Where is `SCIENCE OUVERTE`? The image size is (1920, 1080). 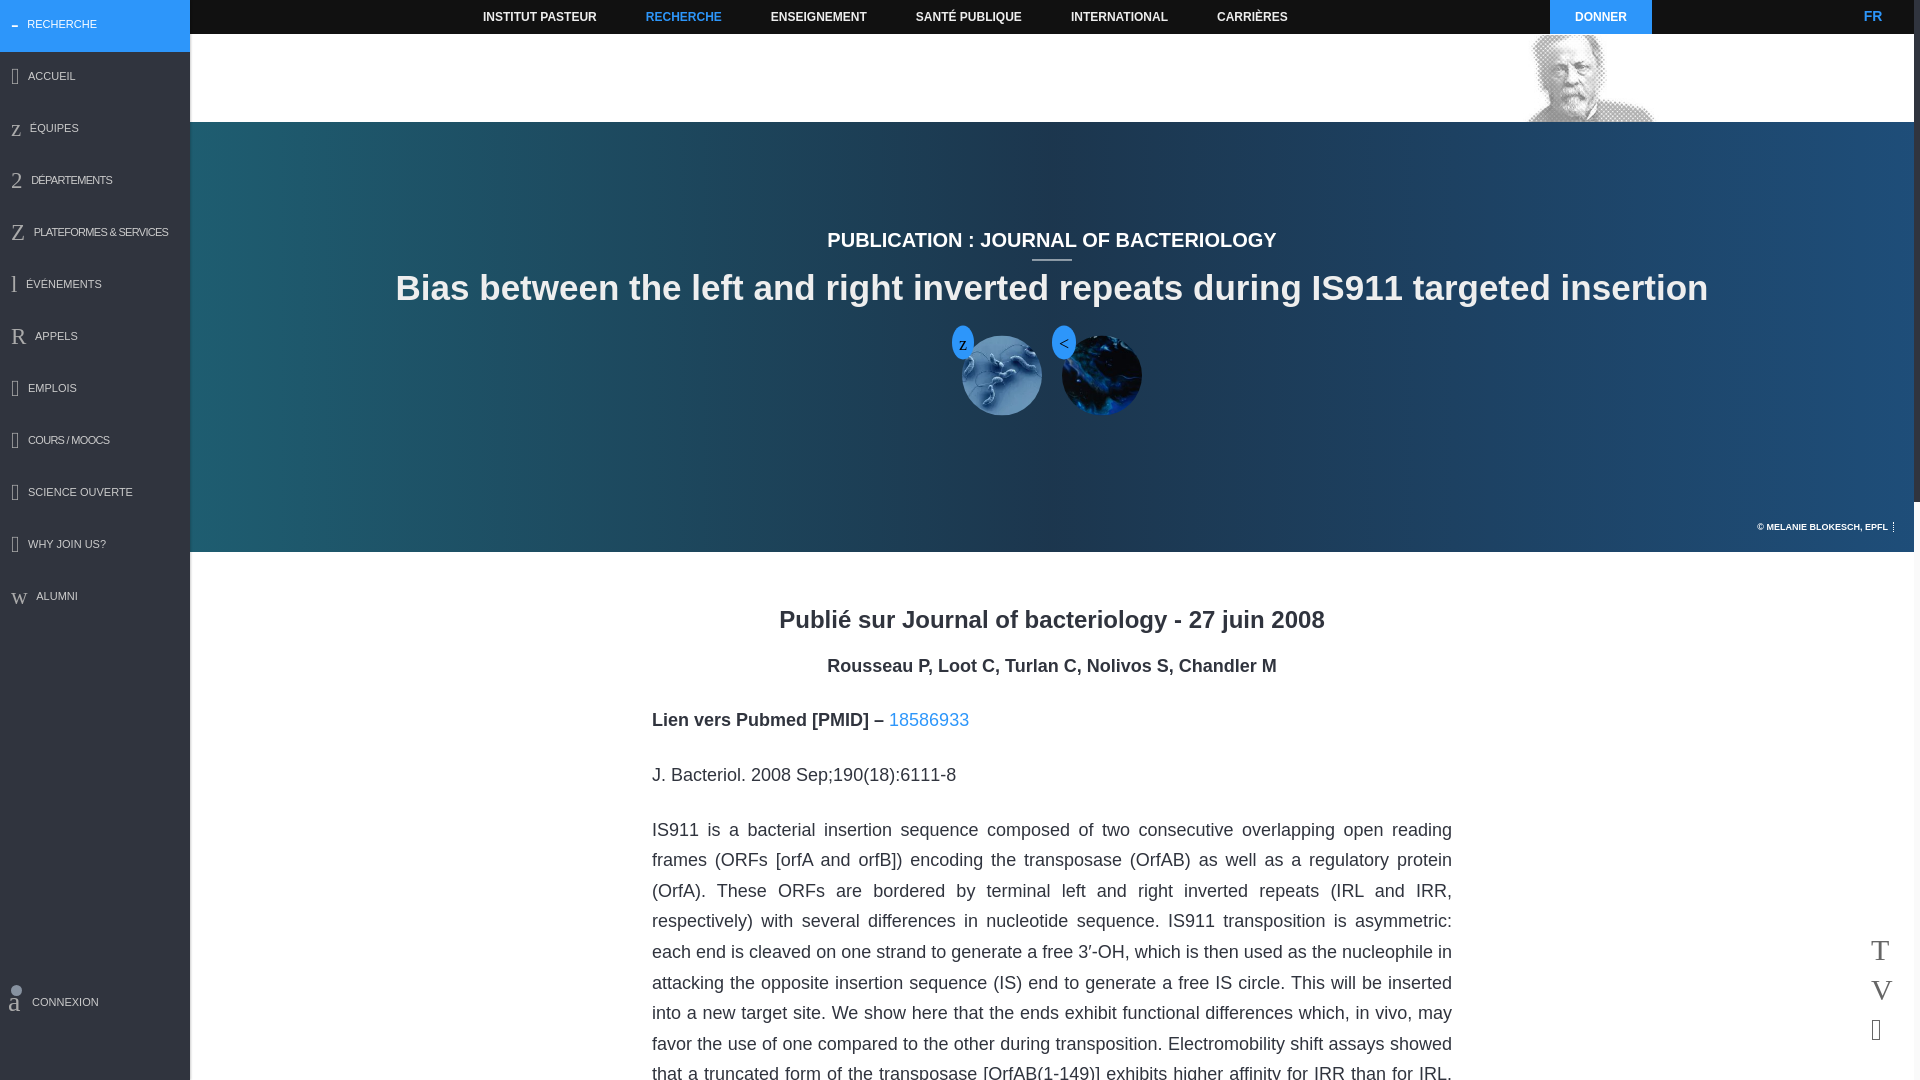
SCIENCE OUVERTE is located at coordinates (95, 494).